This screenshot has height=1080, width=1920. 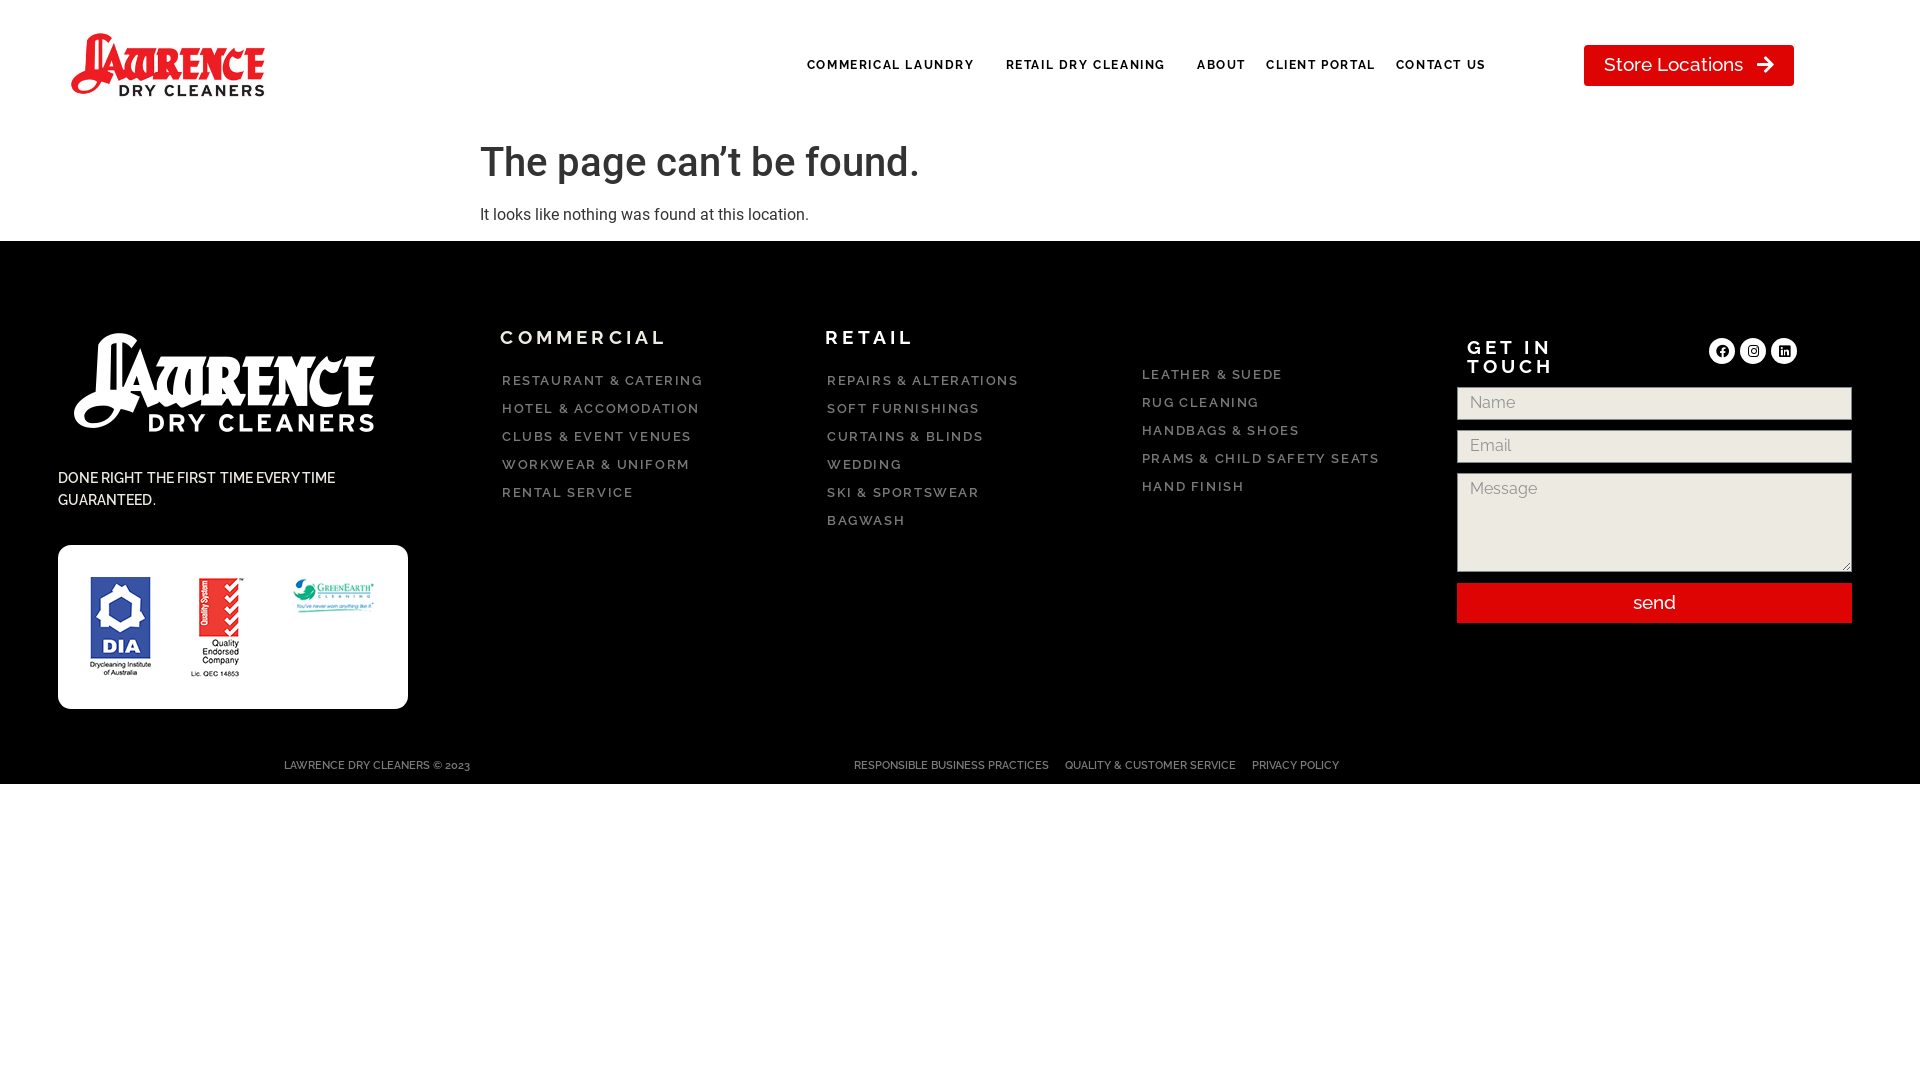 I want to click on BAGWASH, so click(x=960, y=521).